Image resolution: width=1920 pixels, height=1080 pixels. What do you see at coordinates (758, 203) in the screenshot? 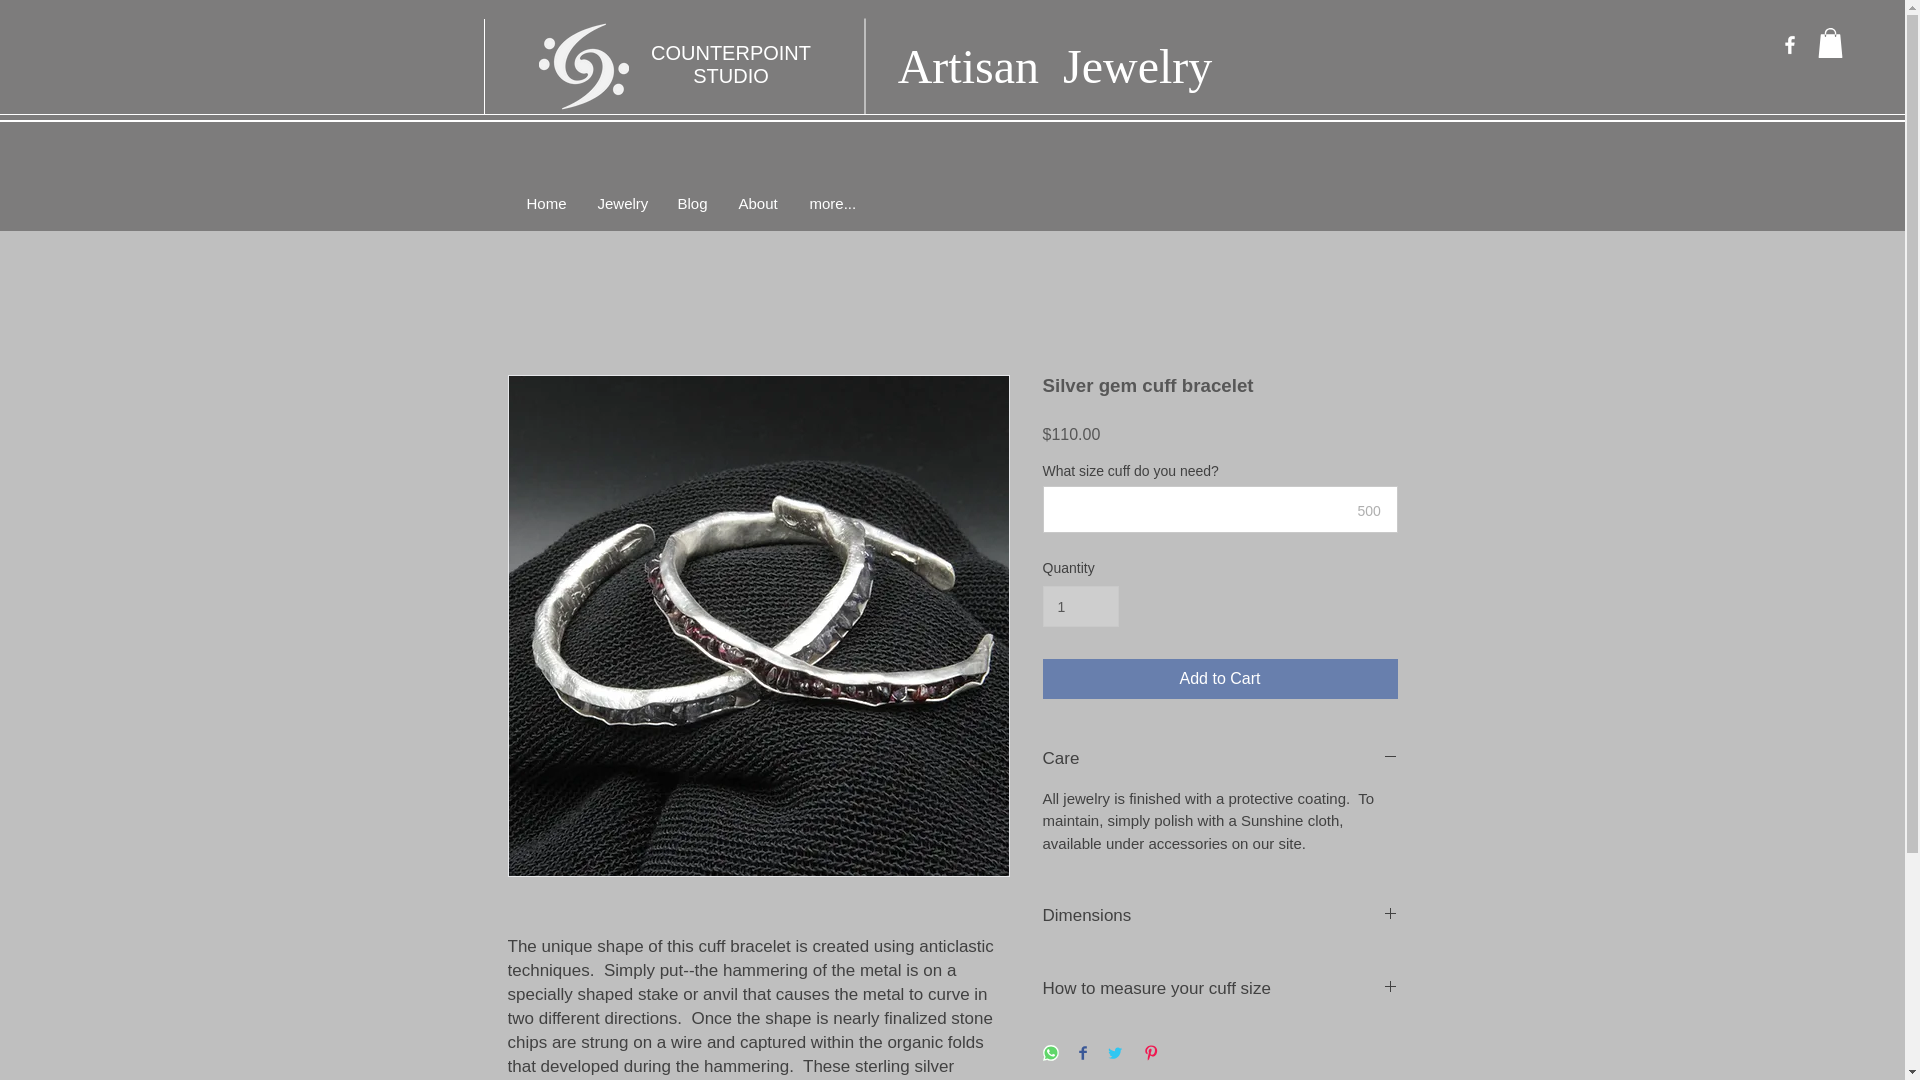
I see `About` at bounding box center [758, 203].